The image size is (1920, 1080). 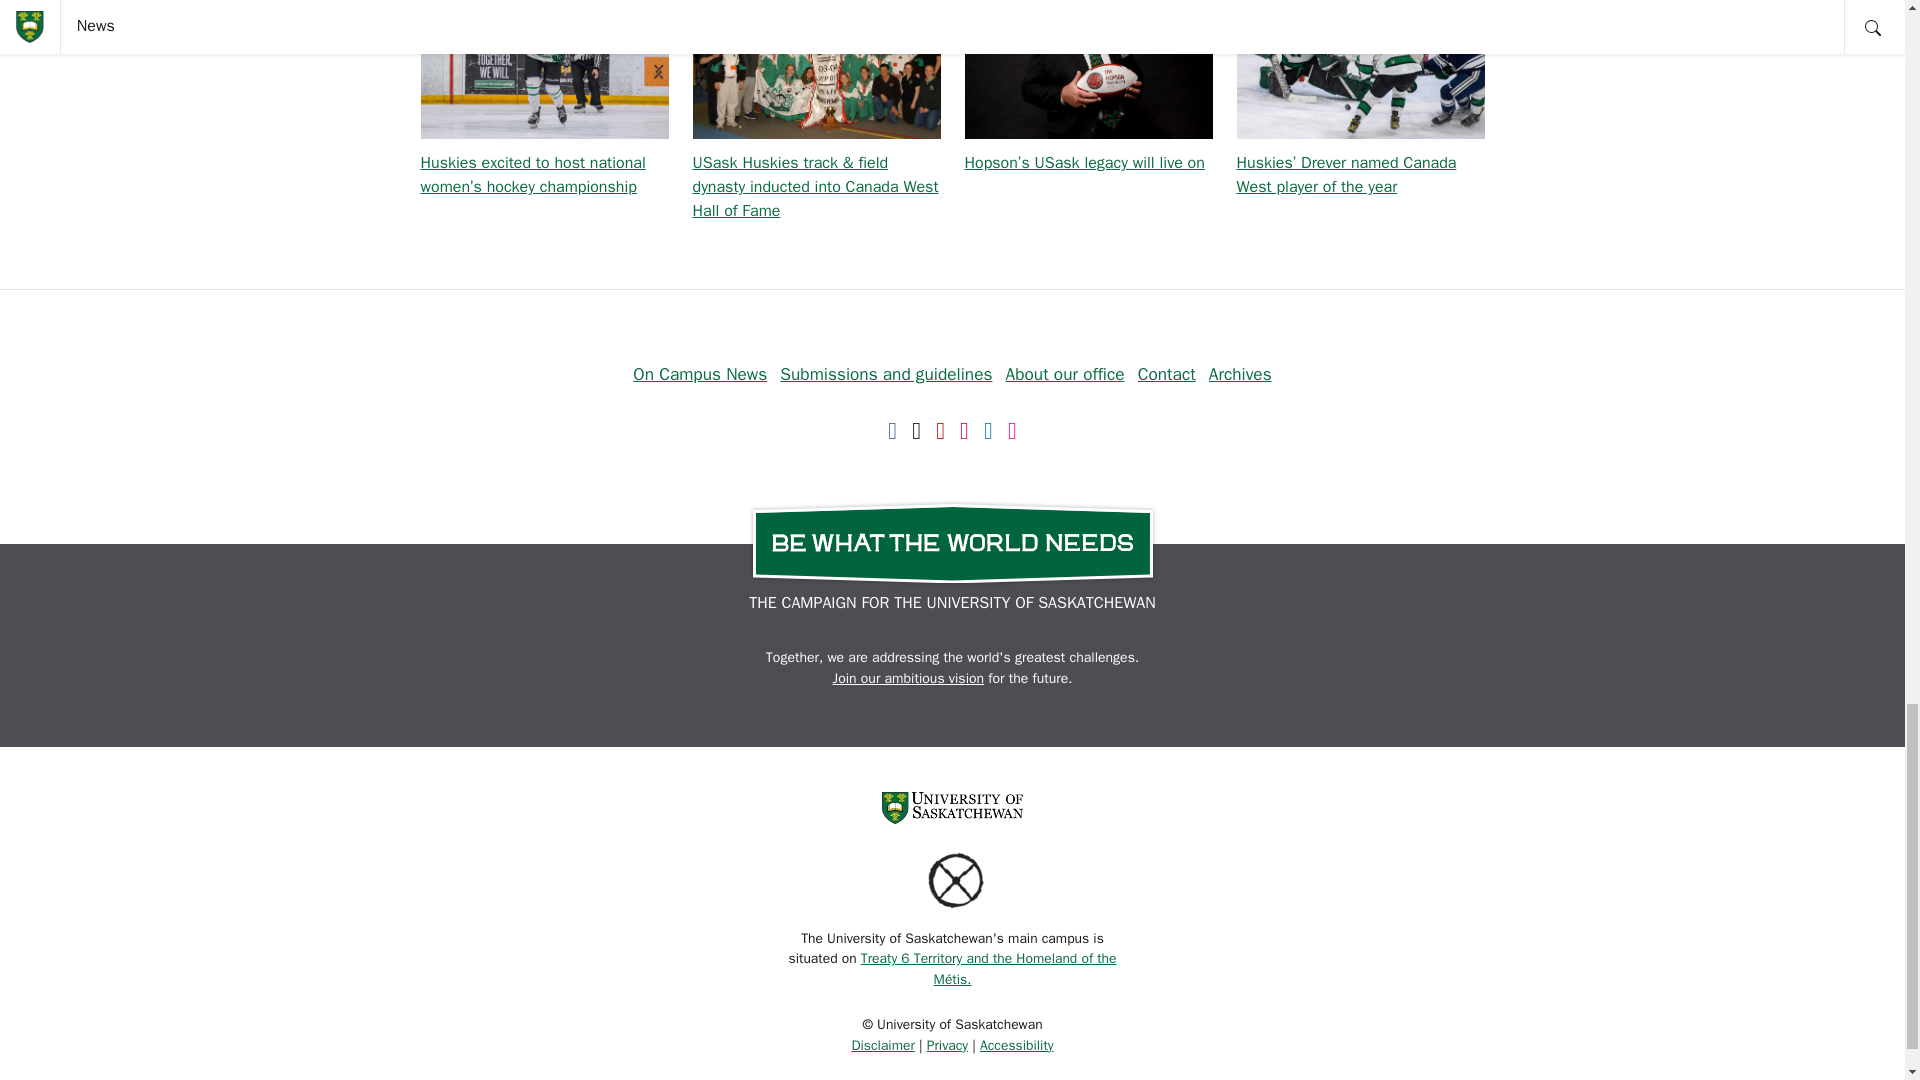 What do you see at coordinates (1167, 373) in the screenshot?
I see `Contact` at bounding box center [1167, 373].